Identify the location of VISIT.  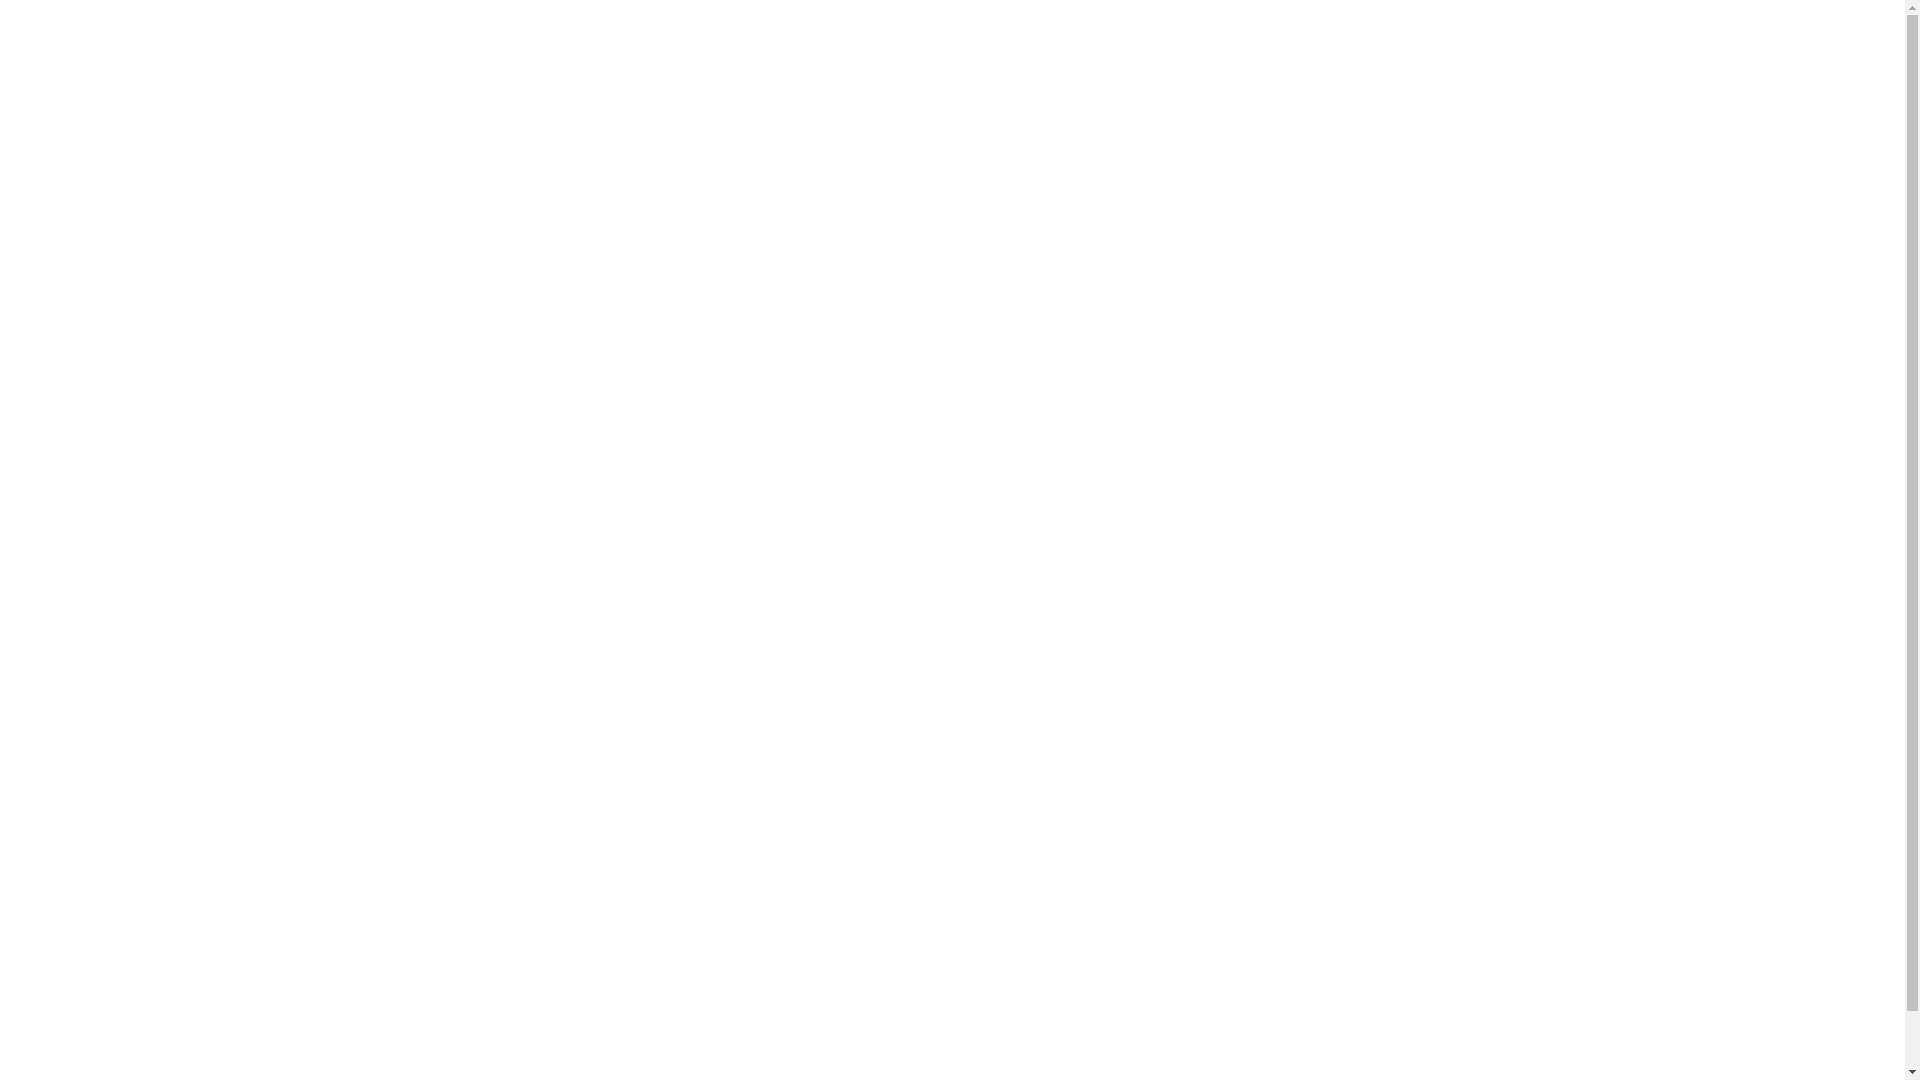
(1516, 24).